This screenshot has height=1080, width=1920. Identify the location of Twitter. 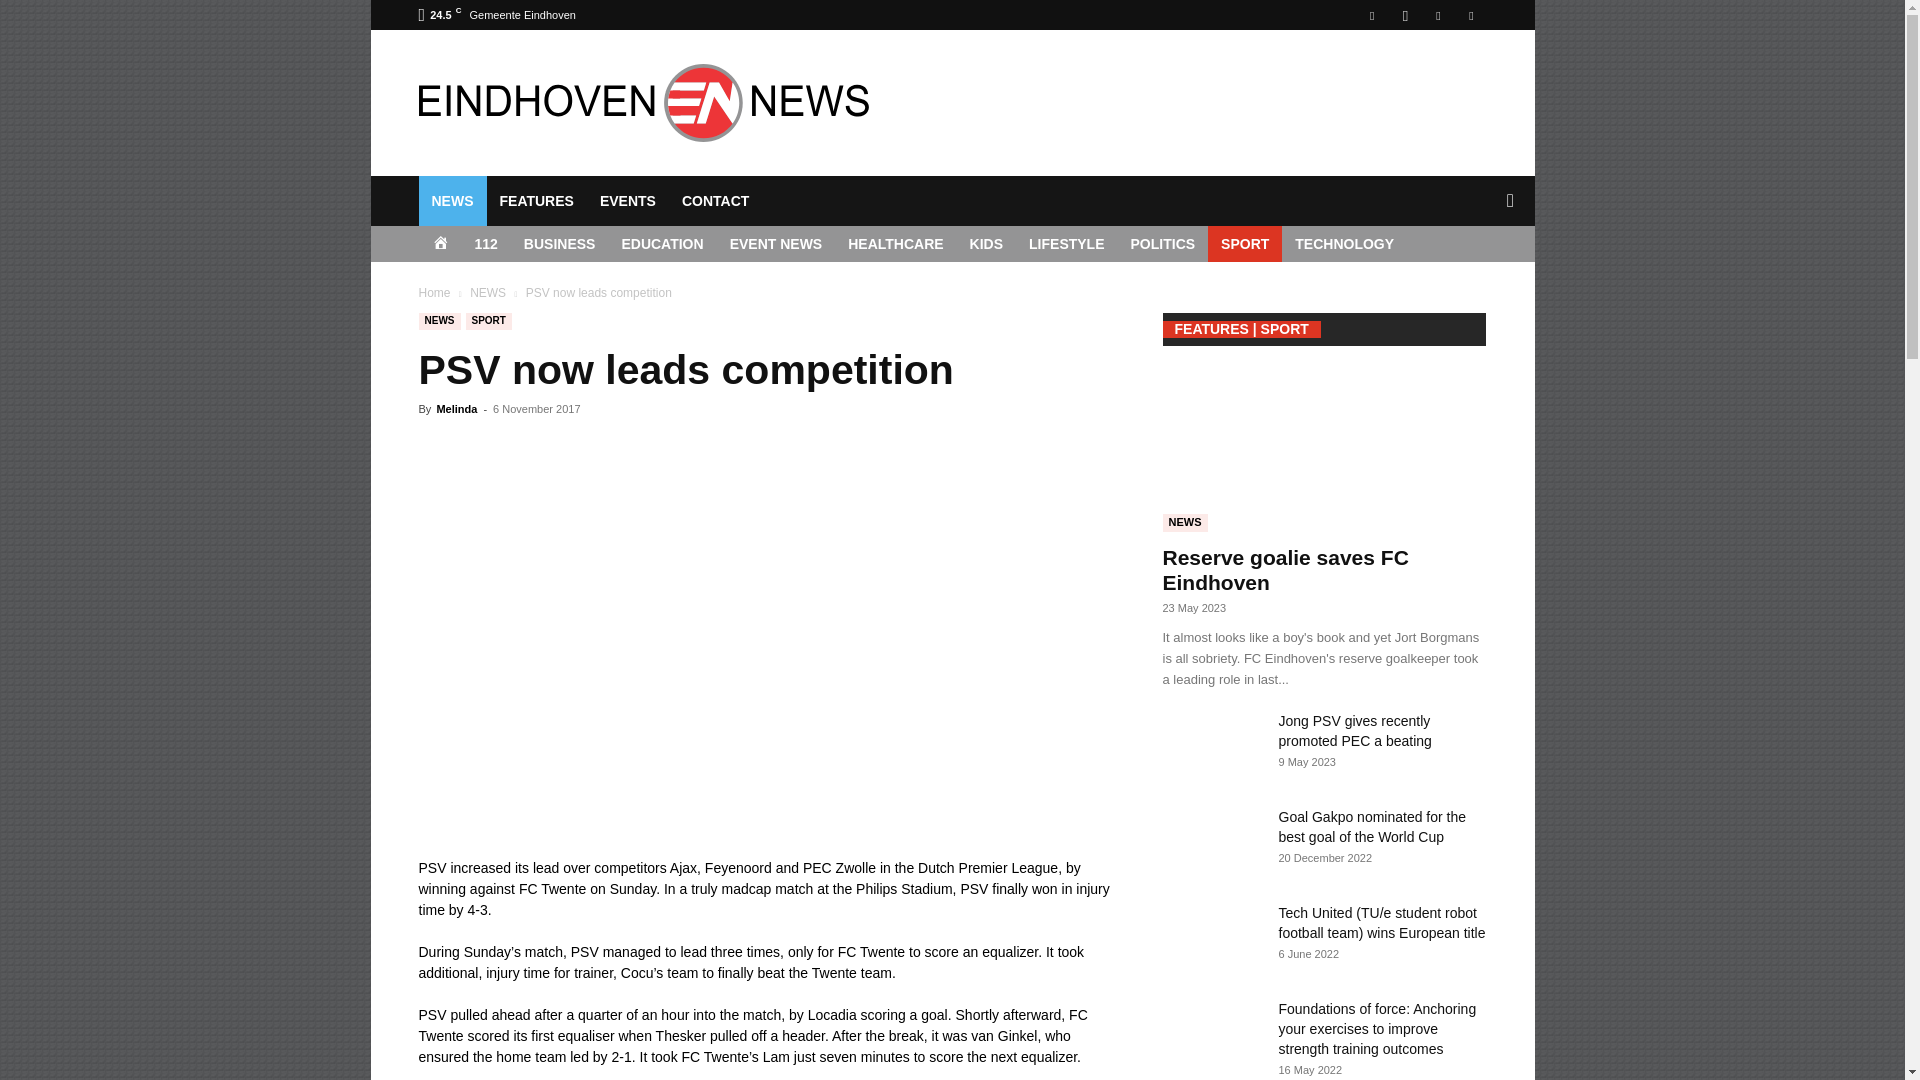
(1470, 15).